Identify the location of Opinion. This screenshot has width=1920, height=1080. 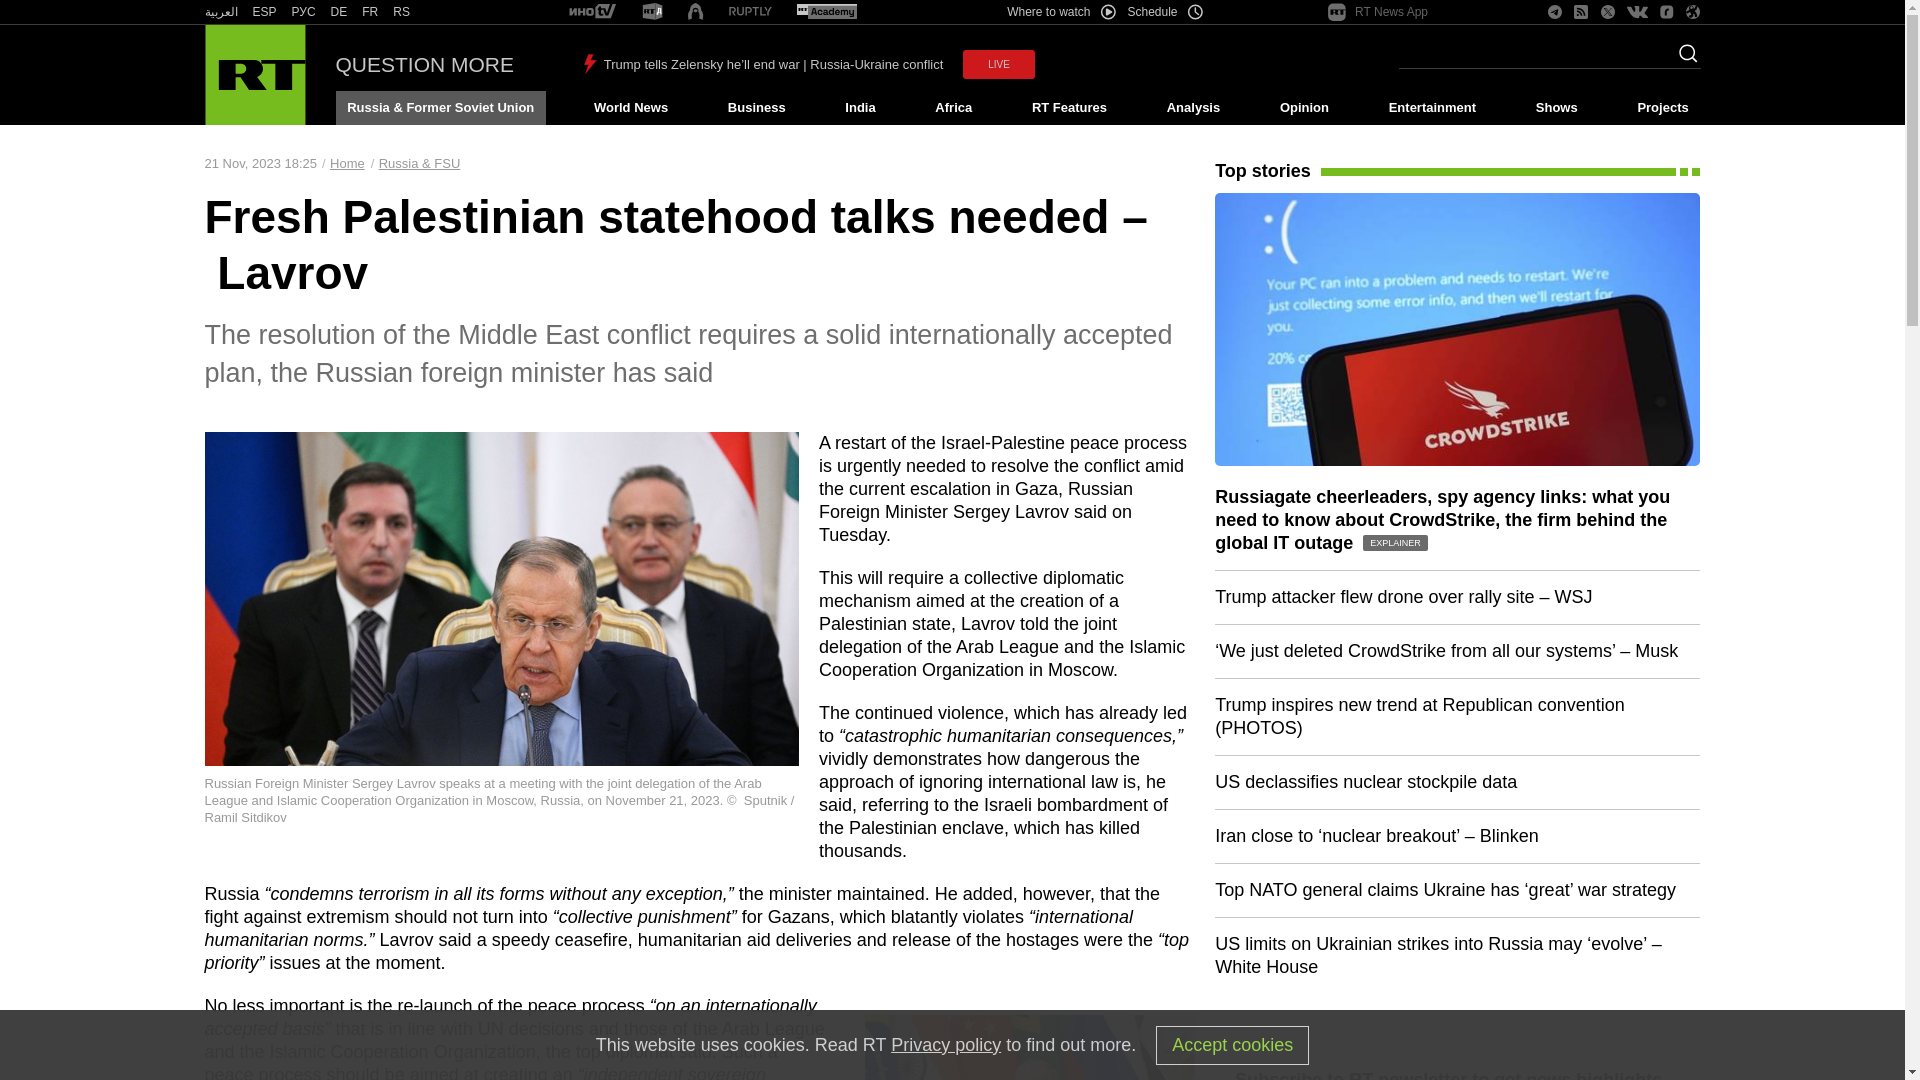
(1304, 108).